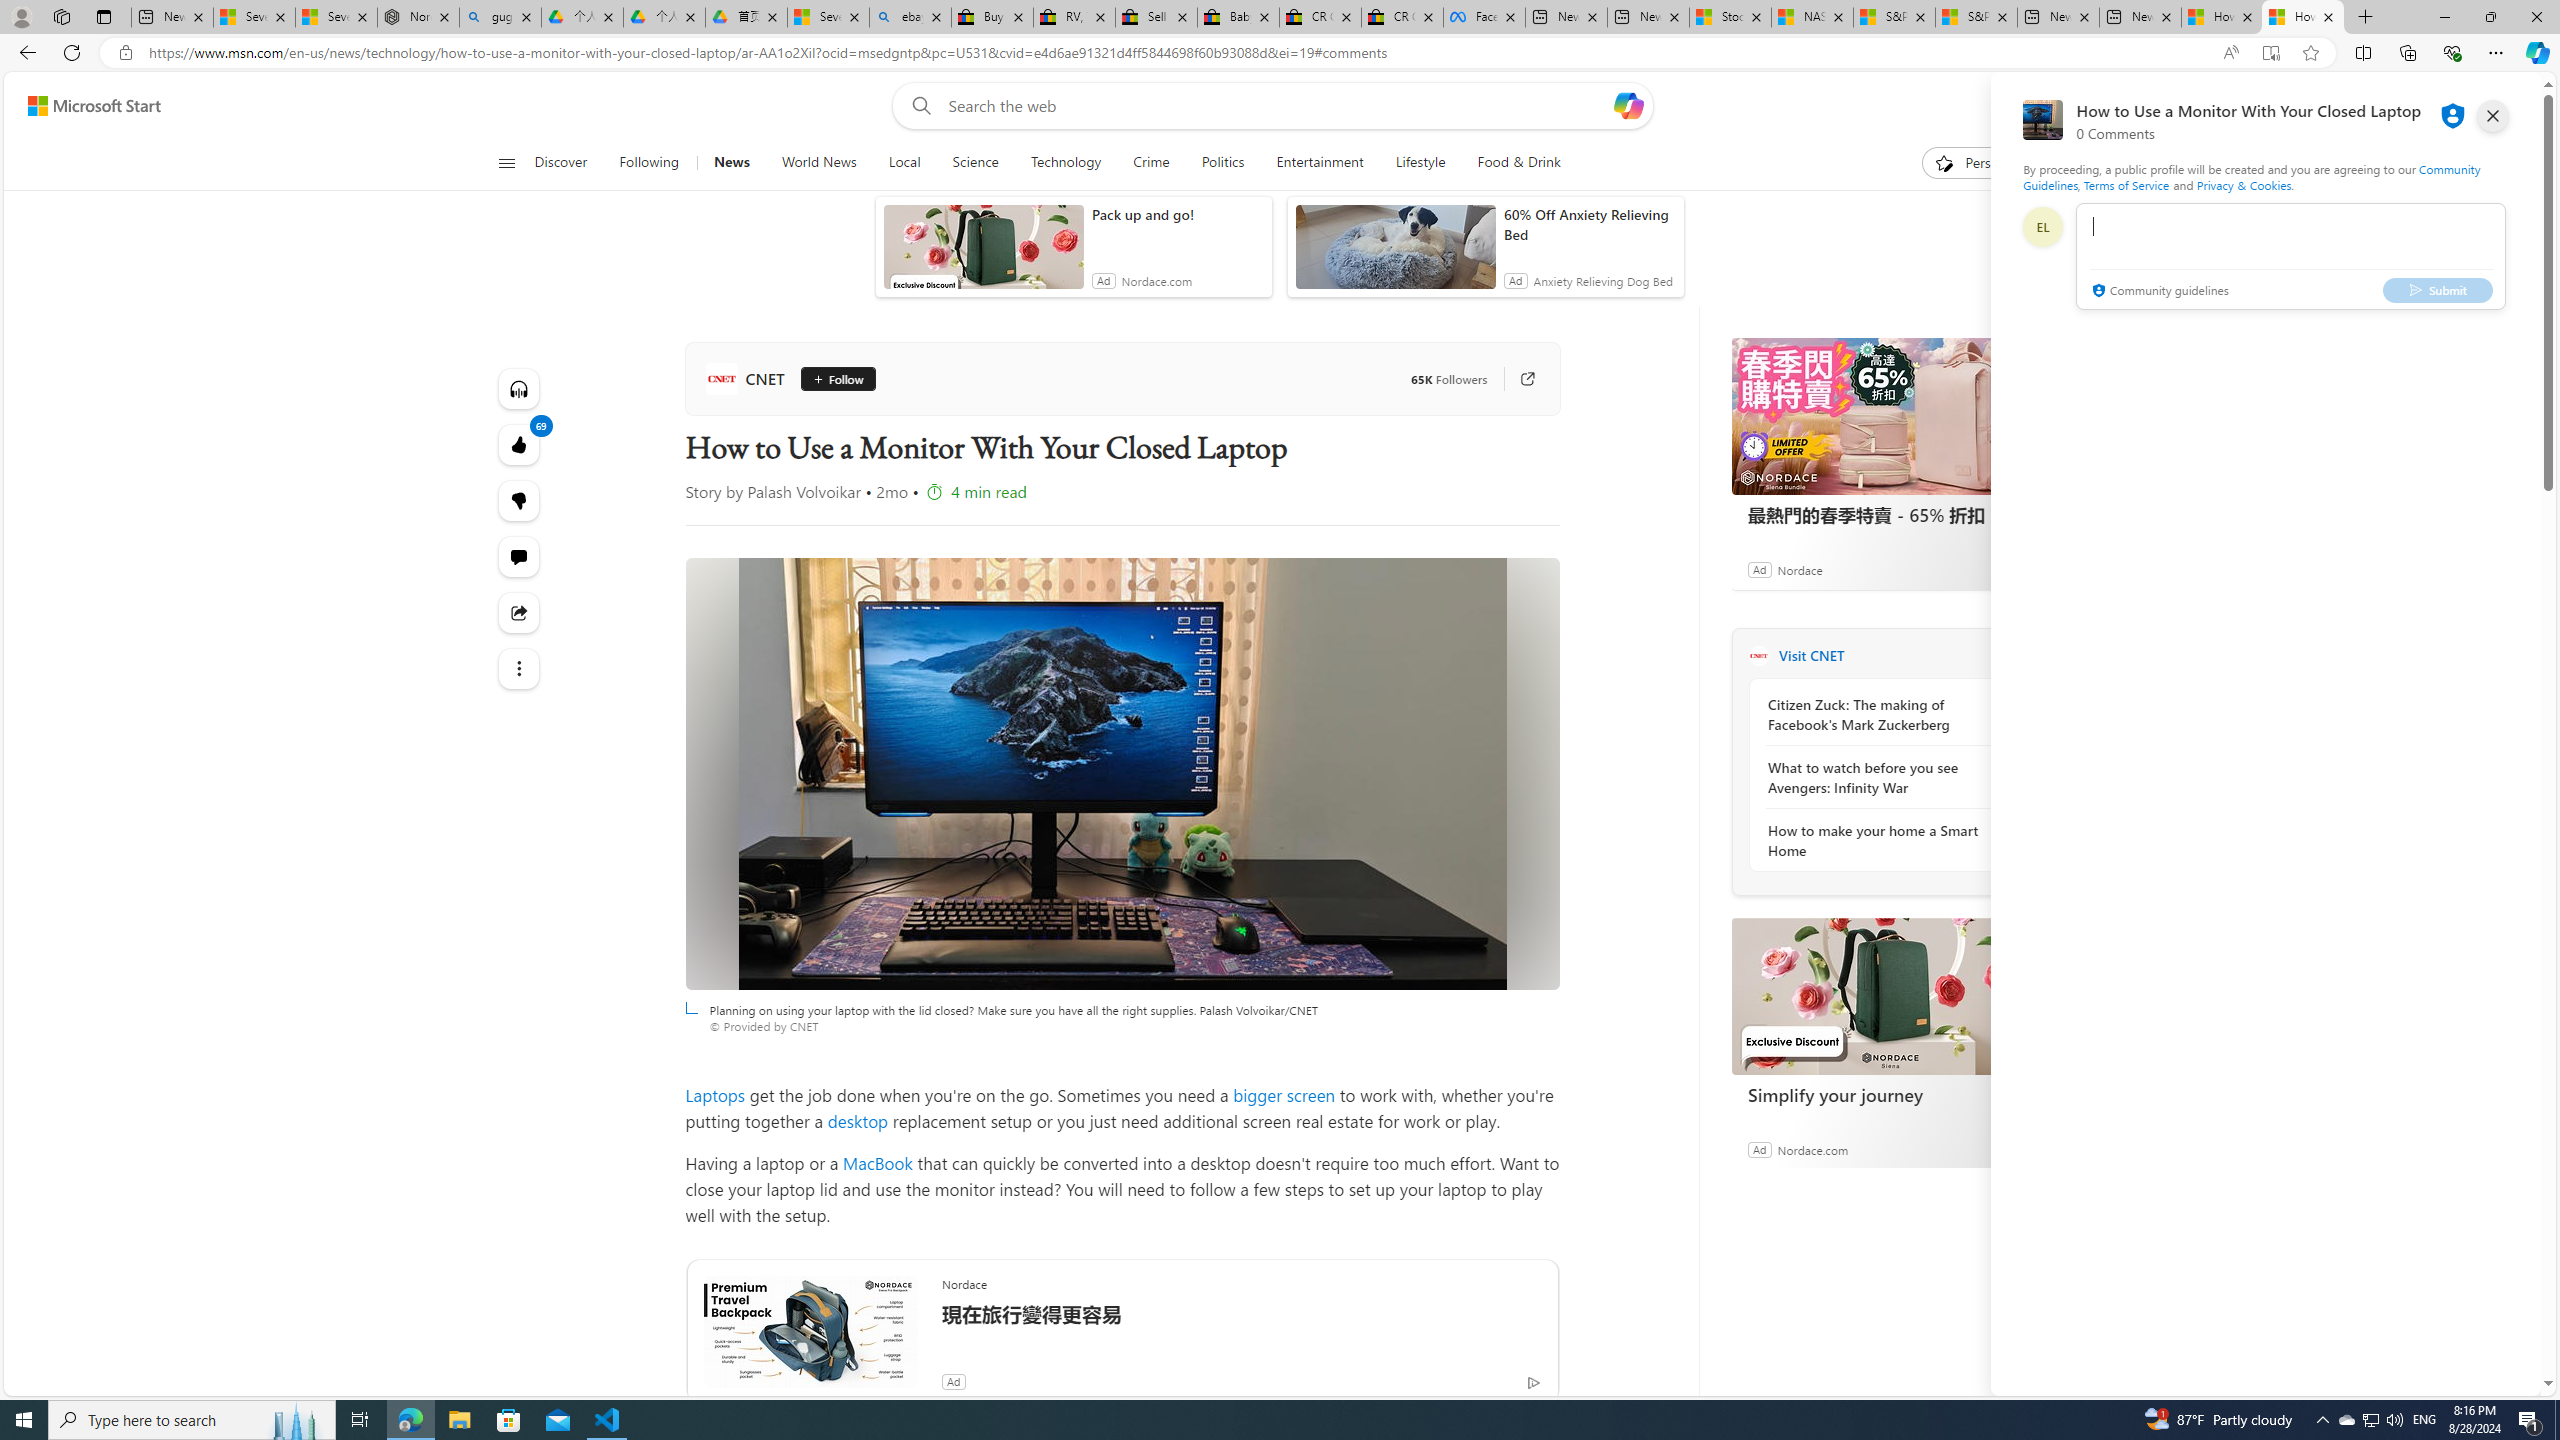 Image resolution: width=2560 pixels, height=1440 pixels. I want to click on Privacy & Cookies, so click(2244, 184).